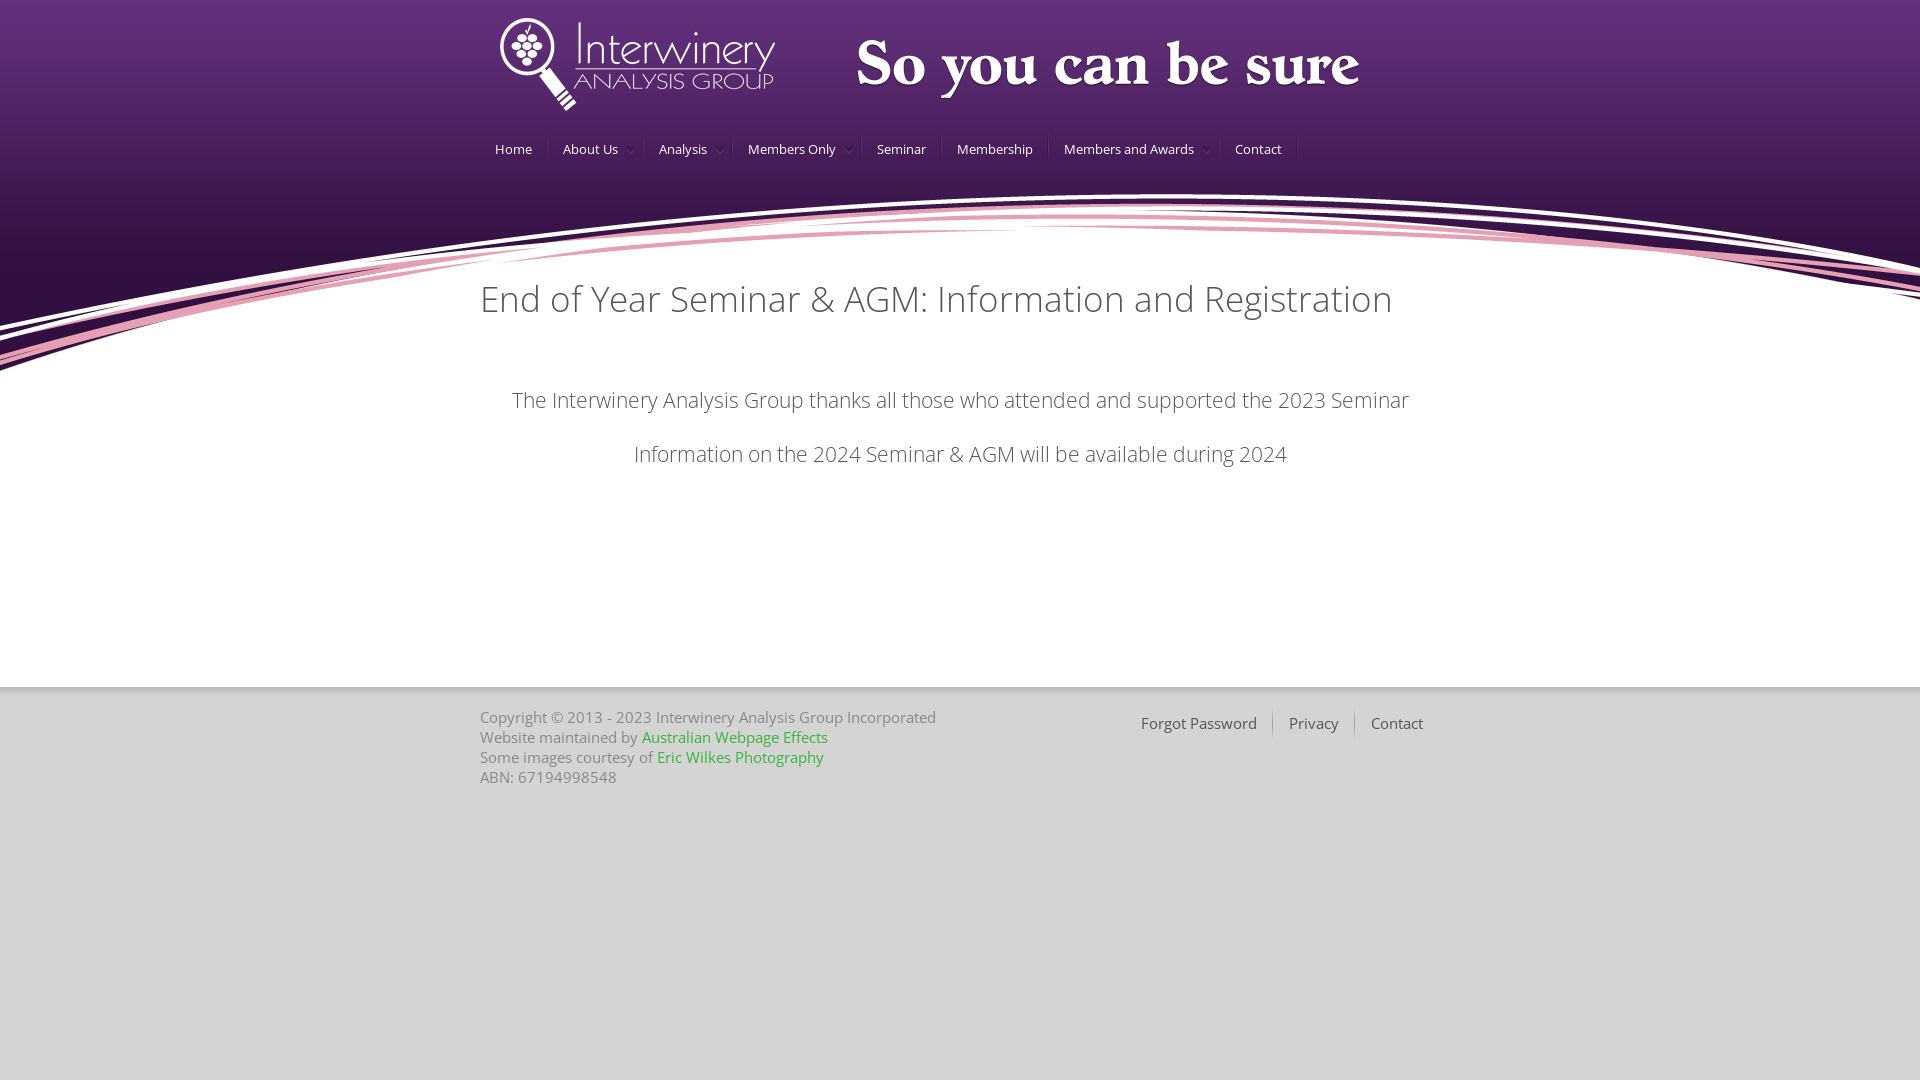 This screenshot has height=1080, width=1920. I want to click on Home, so click(510, 149).